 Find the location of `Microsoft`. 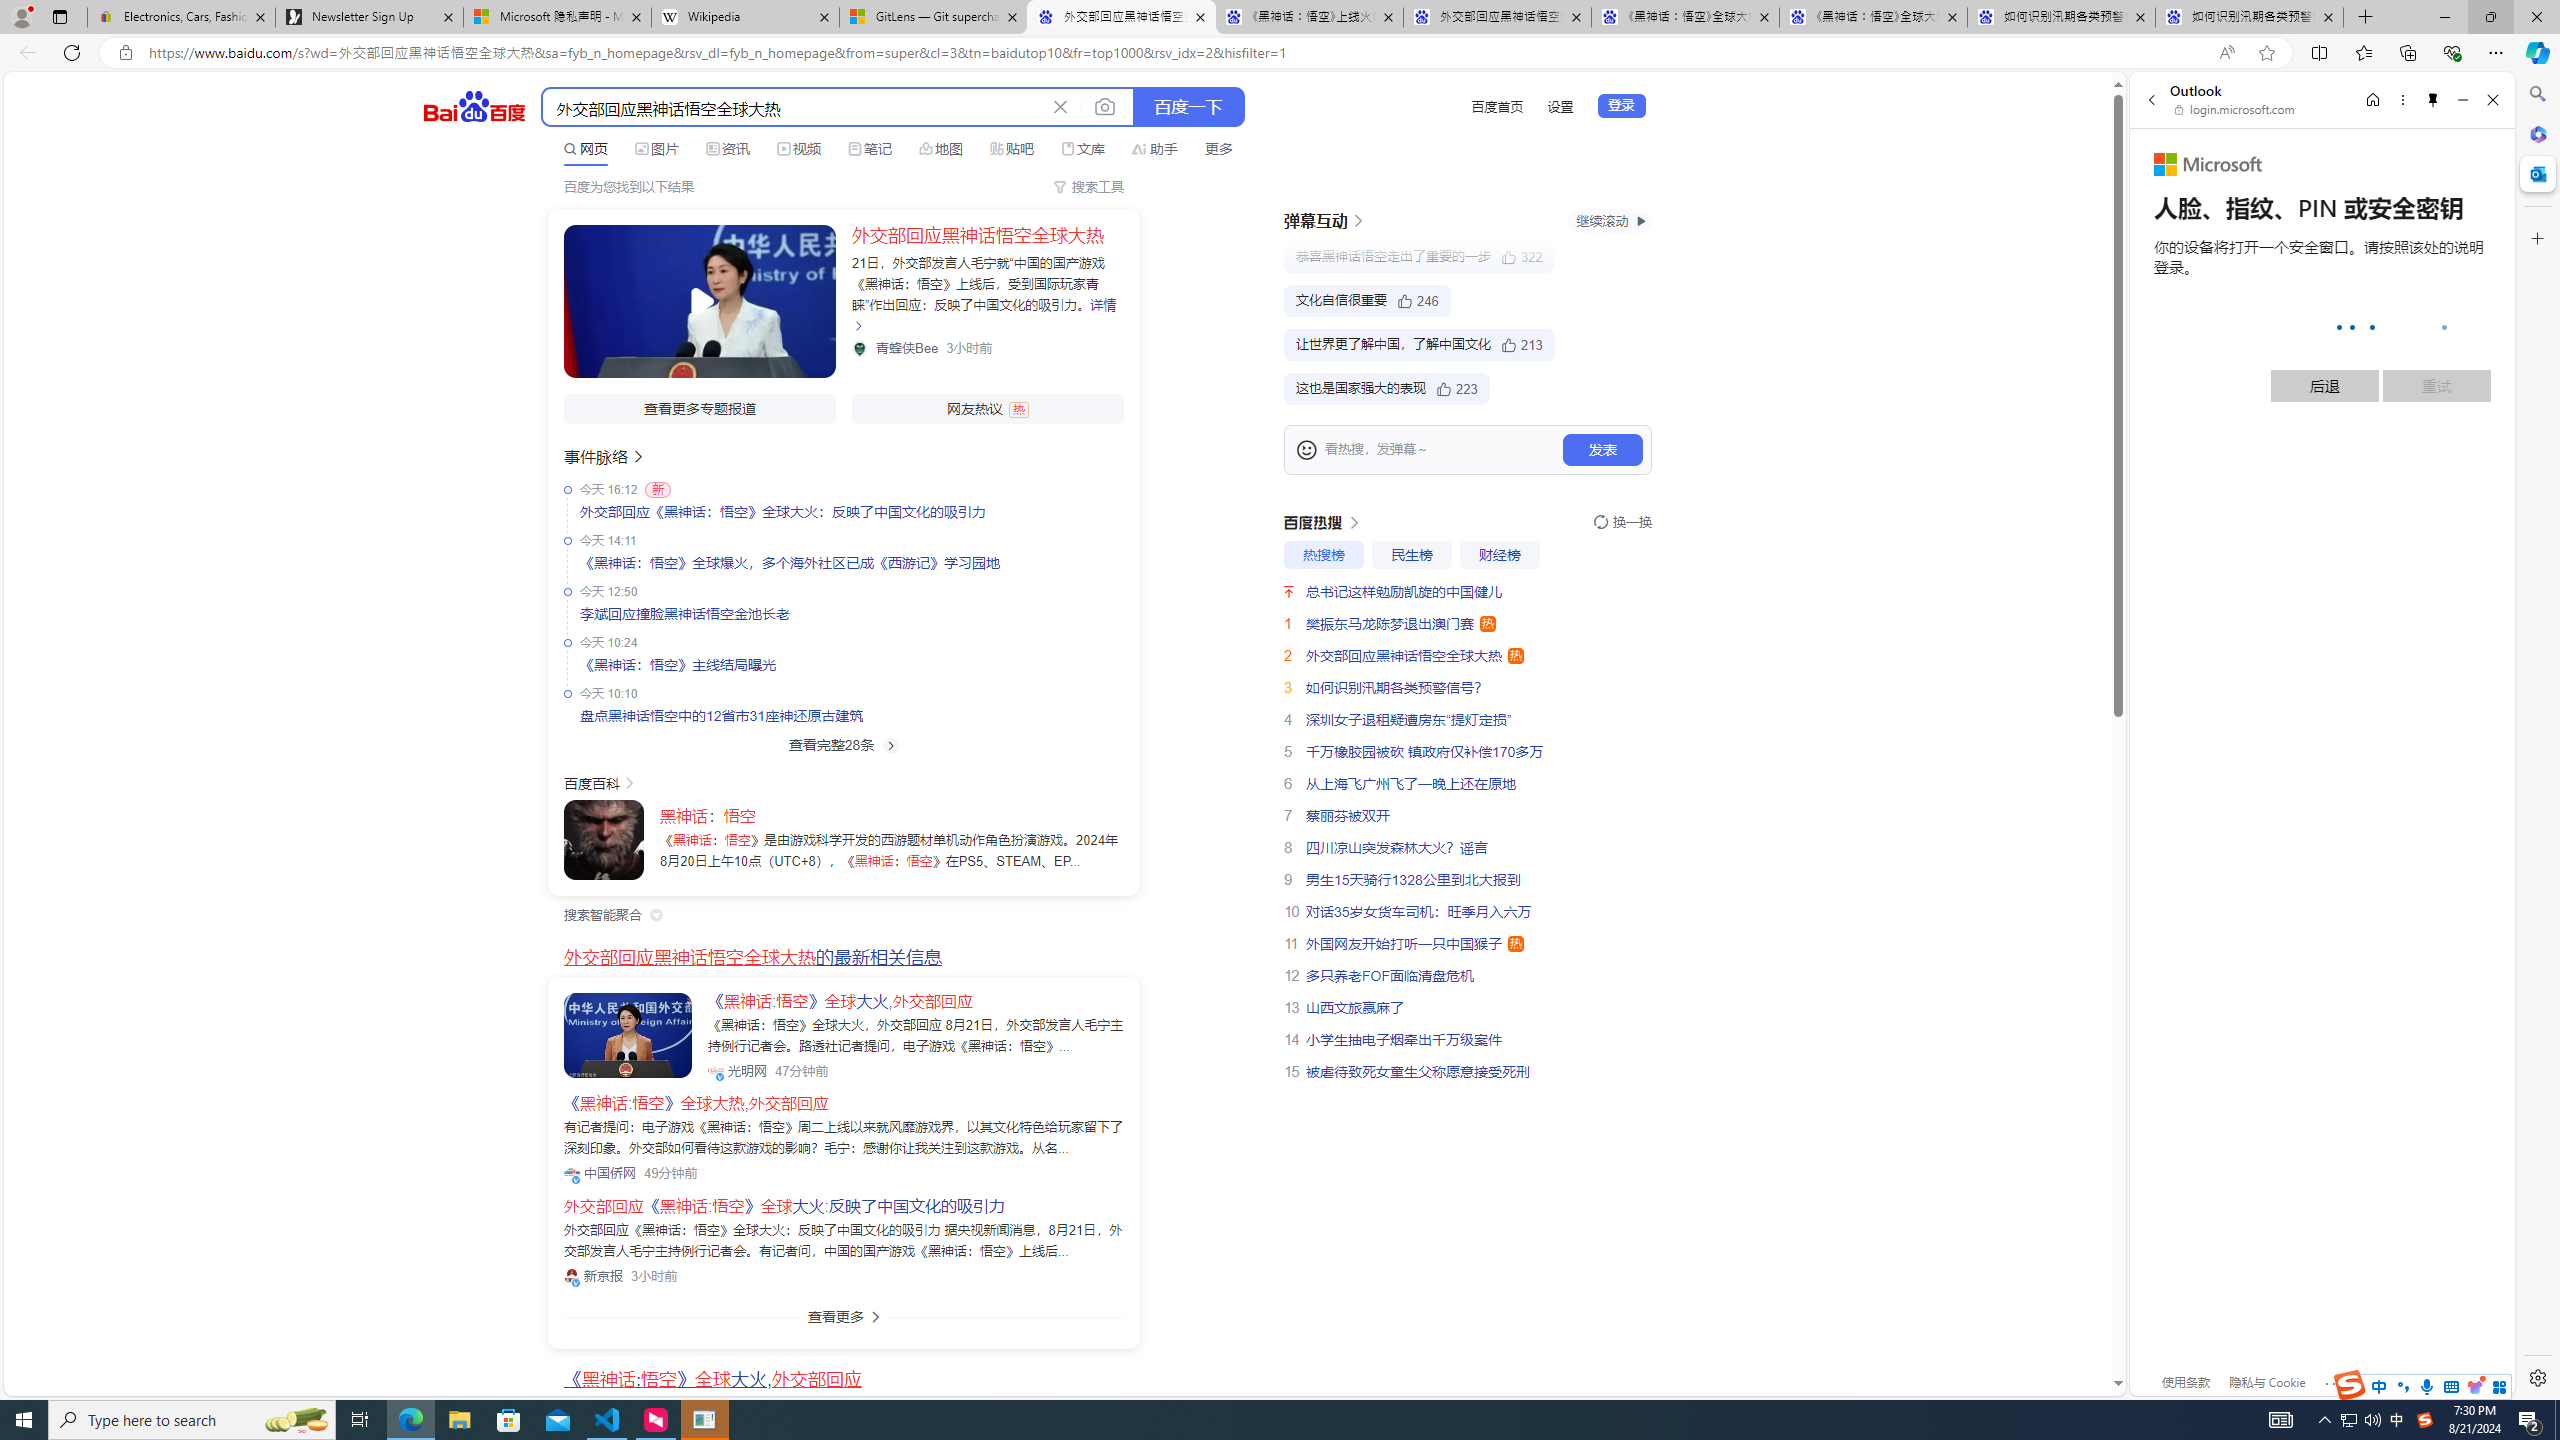

Microsoft is located at coordinates (2208, 165).